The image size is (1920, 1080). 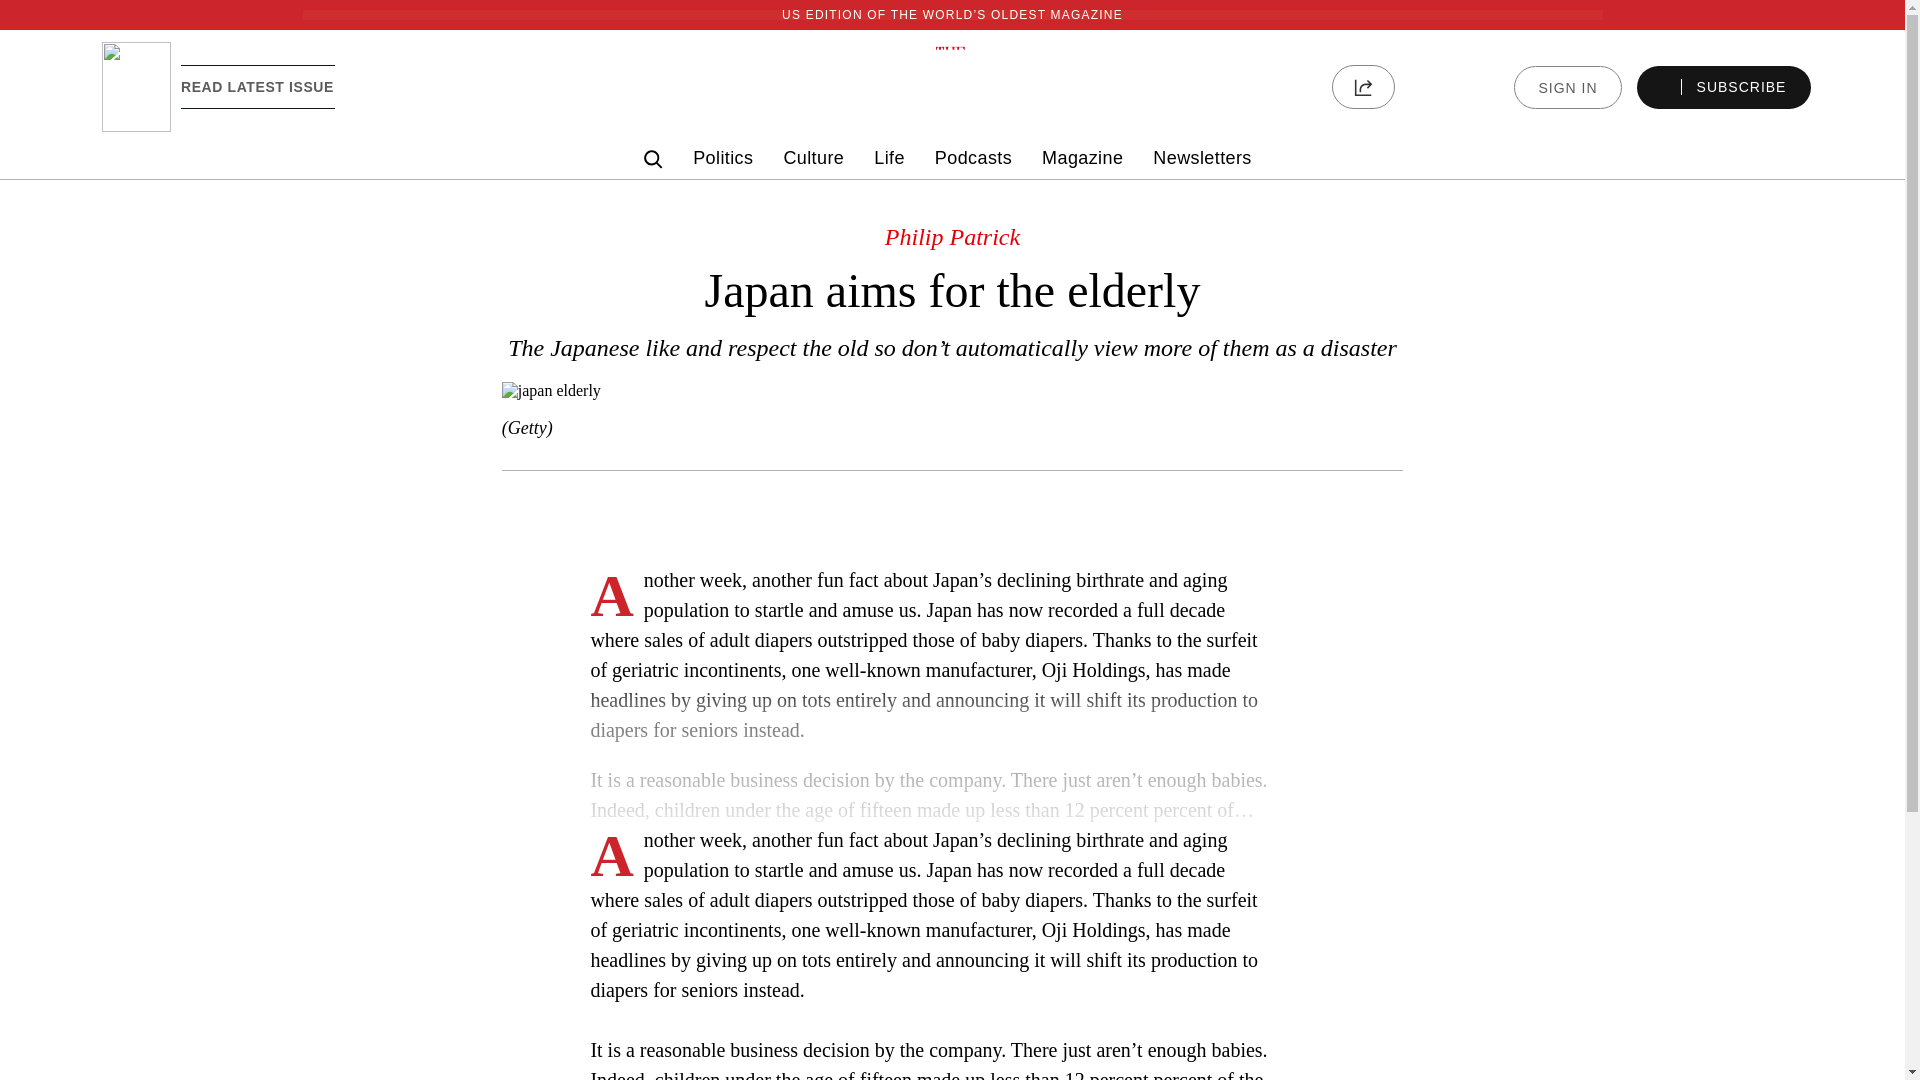 I want to click on Politics, so click(x=722, y=158).